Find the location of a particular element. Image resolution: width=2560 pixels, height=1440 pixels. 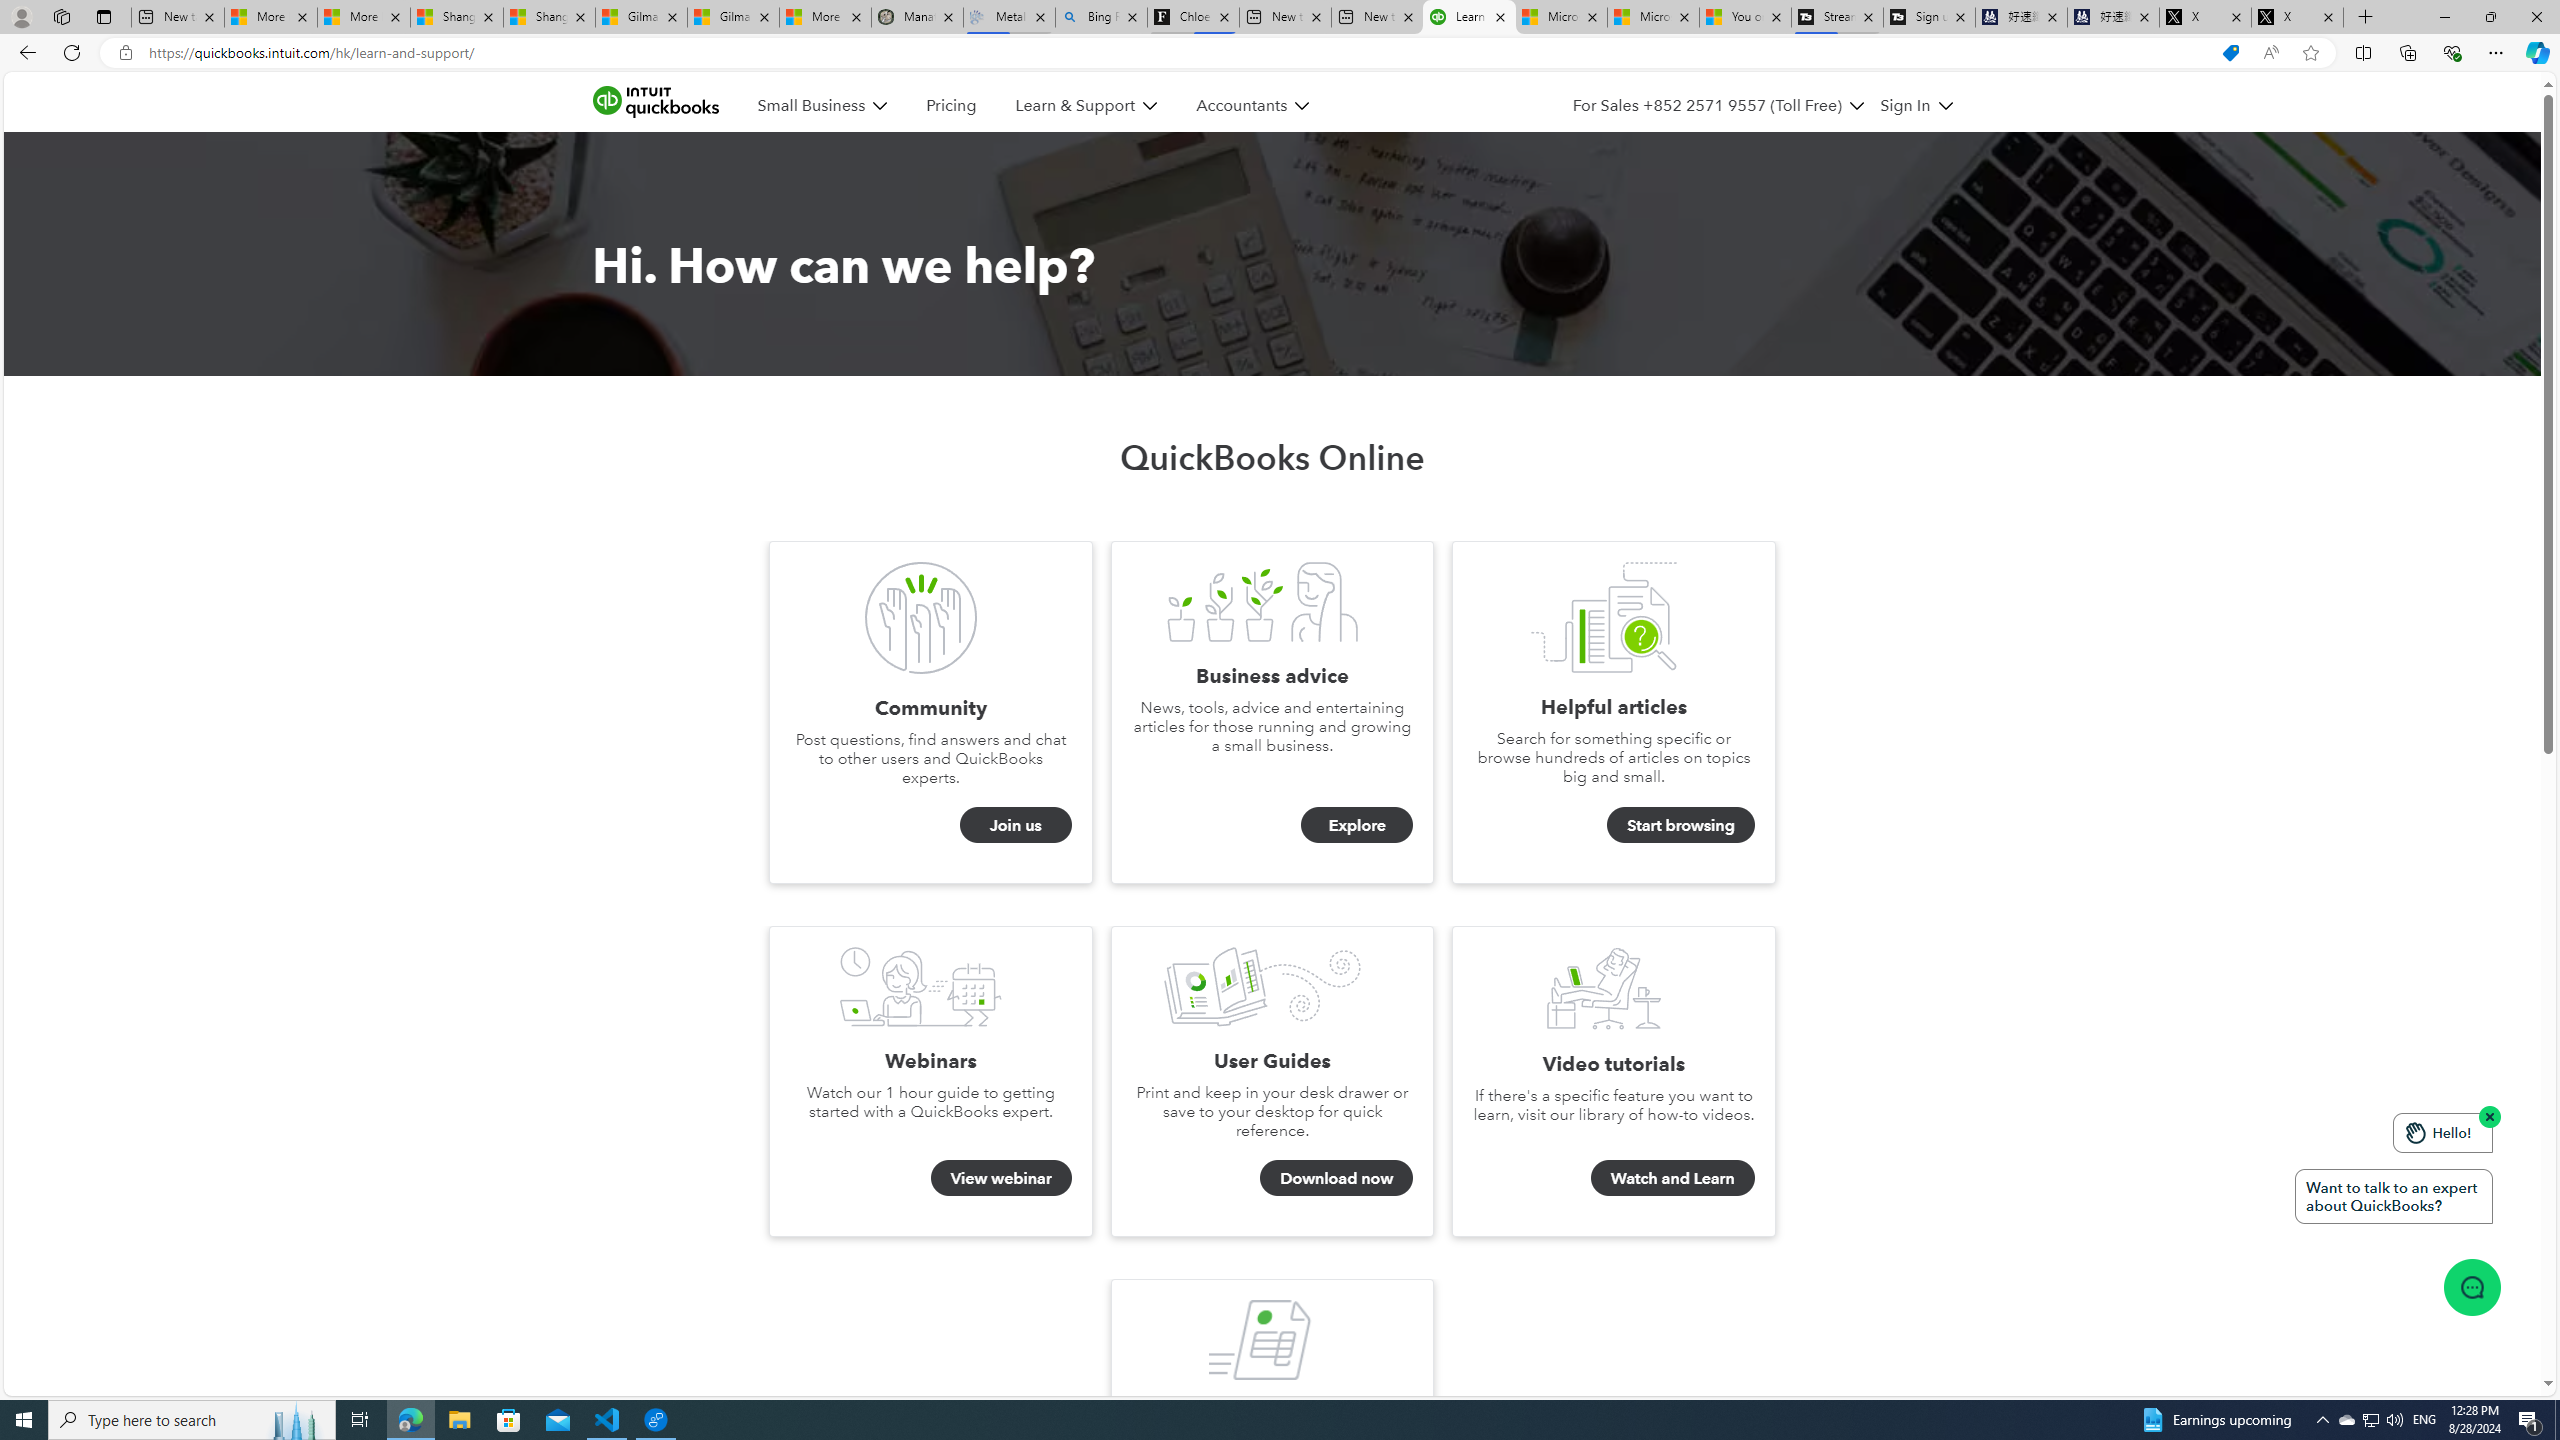

Small Business is located at coordinates (811, 106).